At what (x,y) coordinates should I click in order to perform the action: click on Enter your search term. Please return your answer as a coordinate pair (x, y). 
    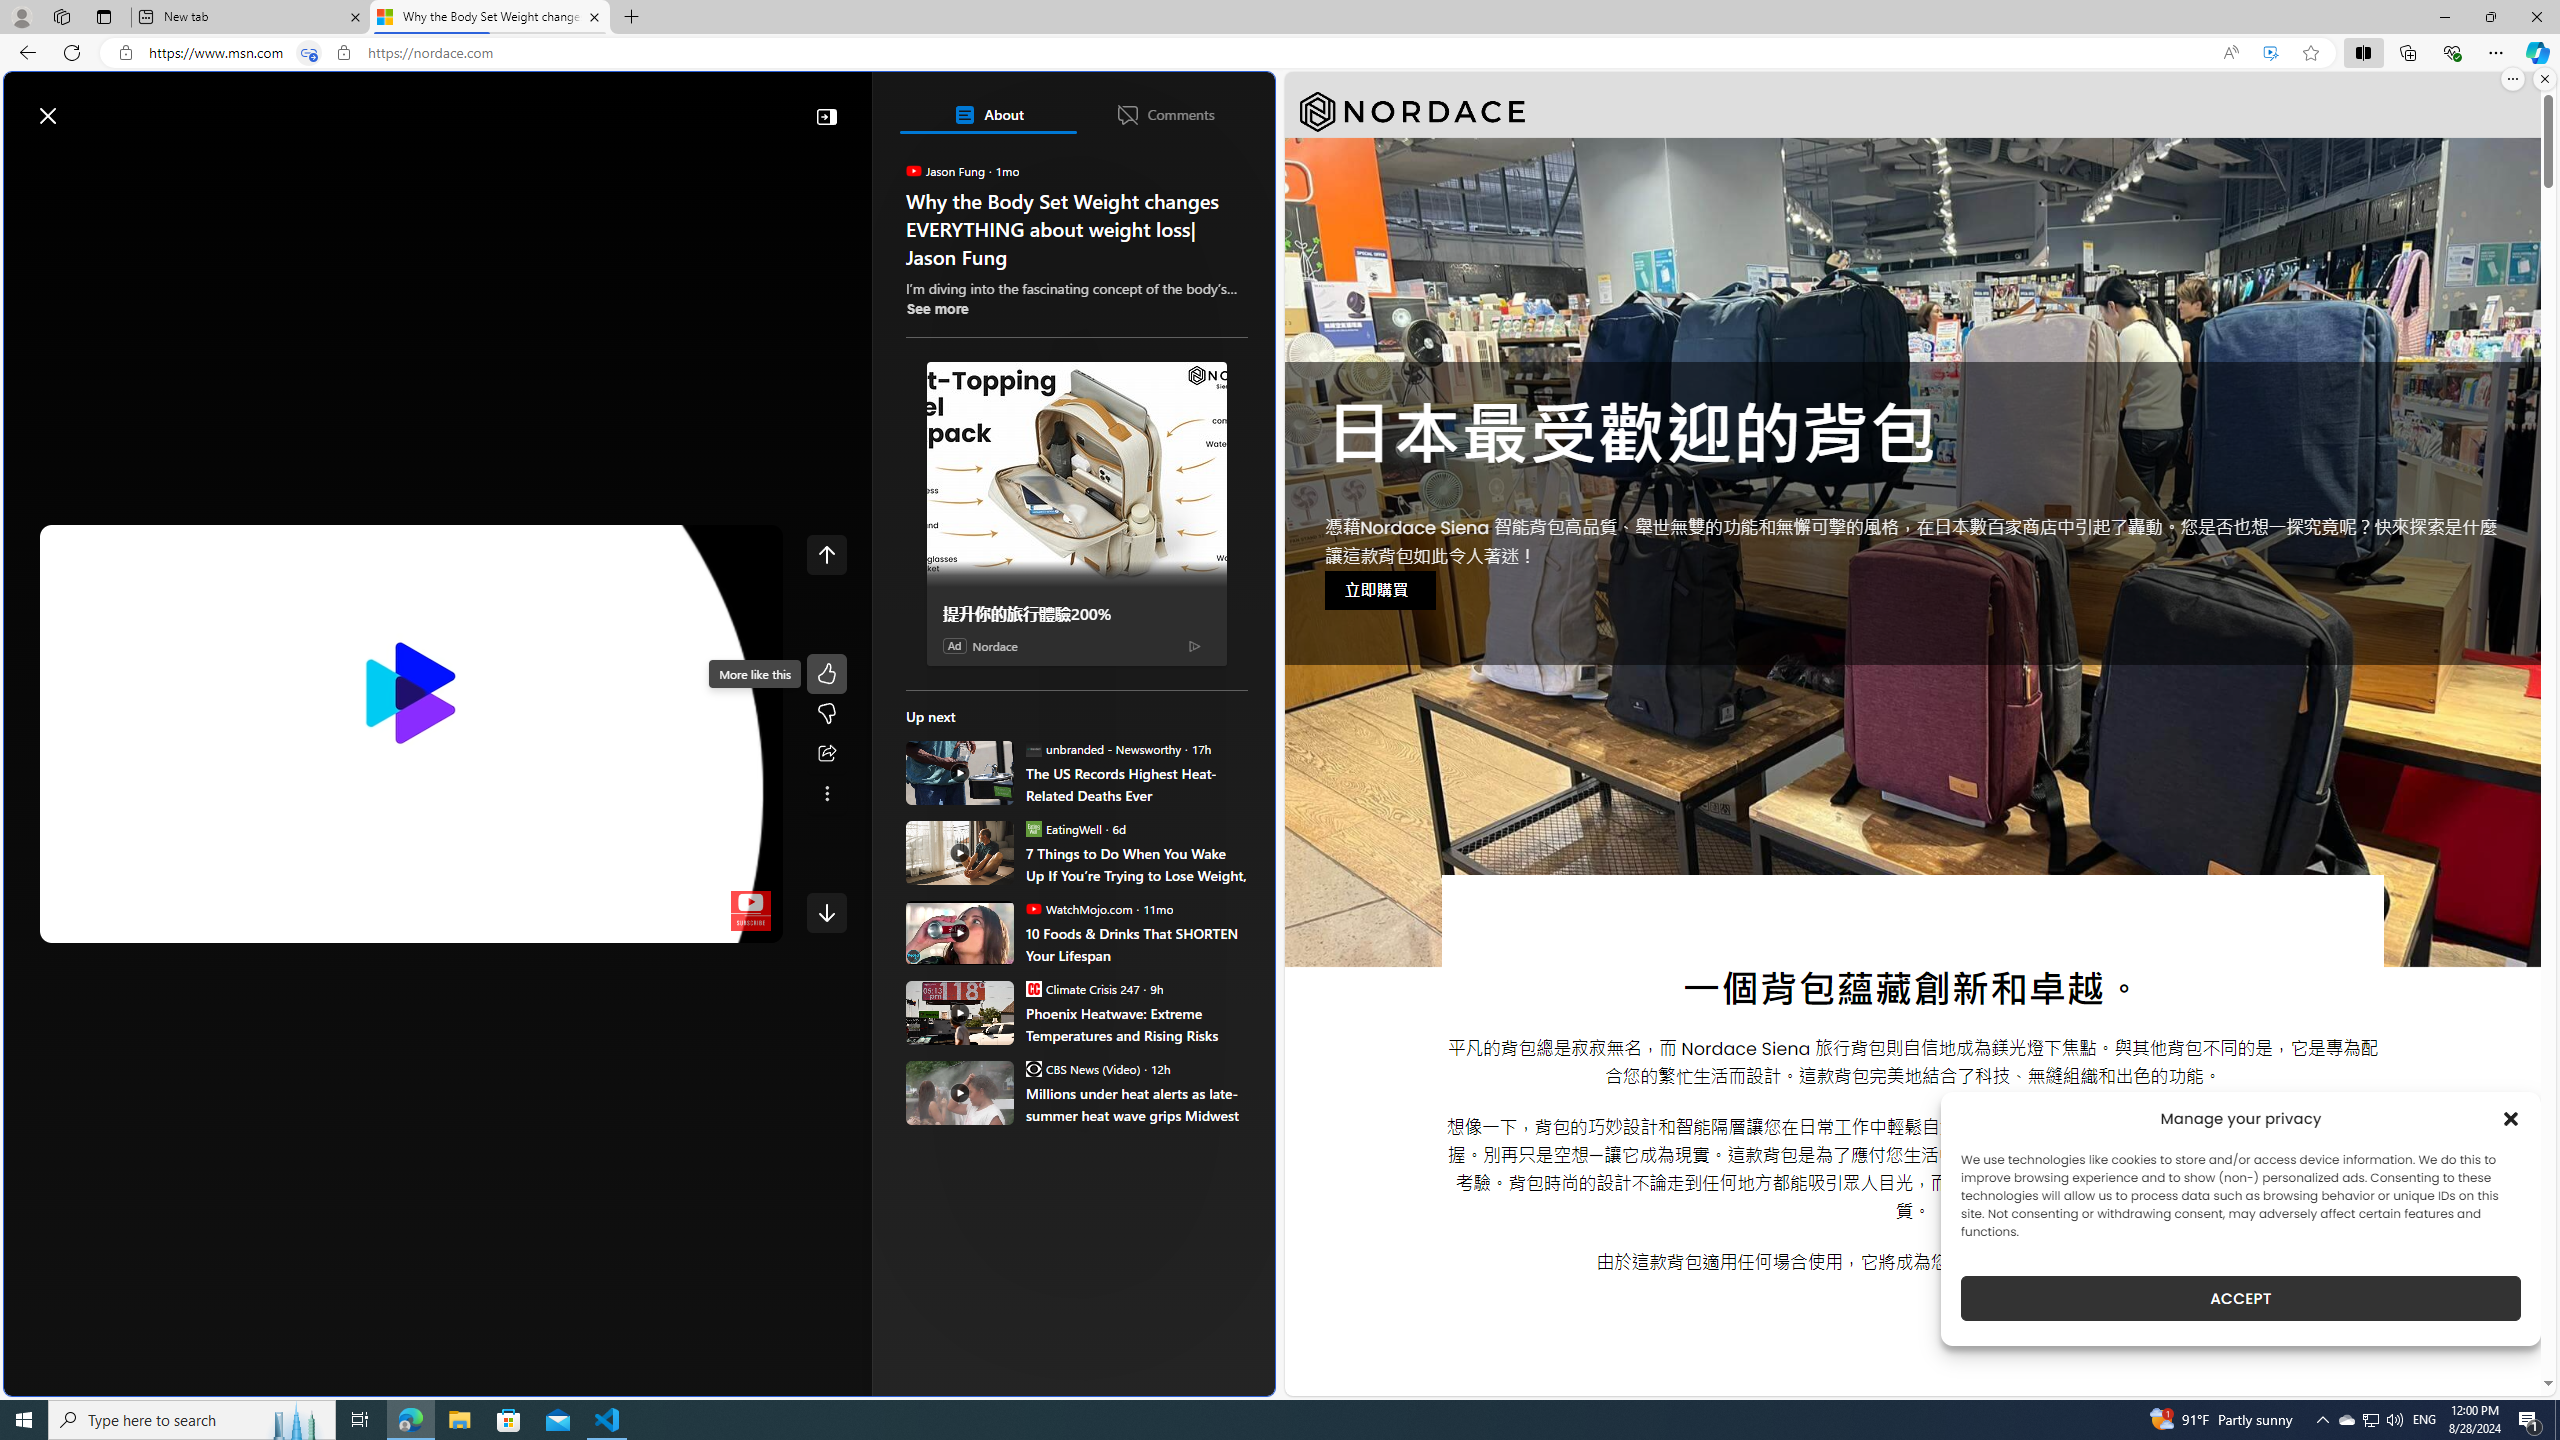
    Looking at the image, I should click on (644, 106).